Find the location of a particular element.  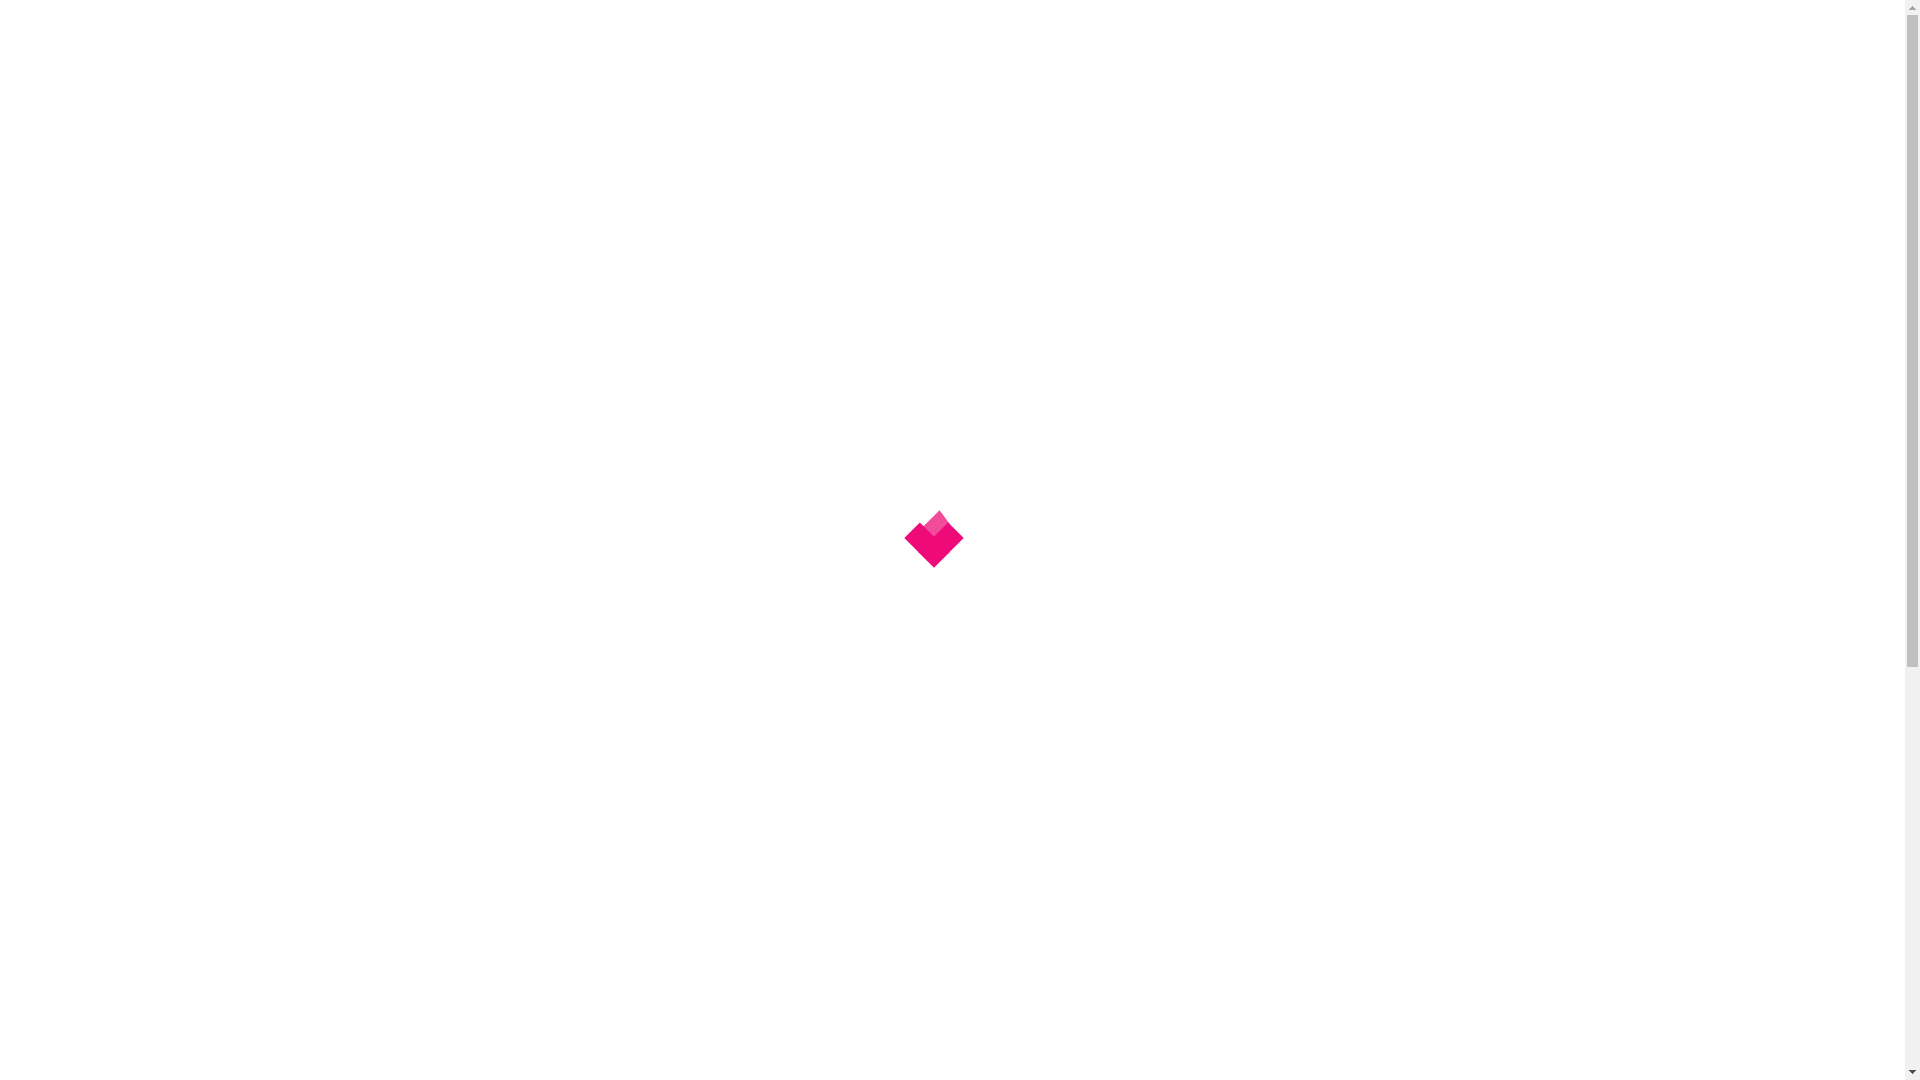

9560 9599 is located at coordinates (1710, 108).